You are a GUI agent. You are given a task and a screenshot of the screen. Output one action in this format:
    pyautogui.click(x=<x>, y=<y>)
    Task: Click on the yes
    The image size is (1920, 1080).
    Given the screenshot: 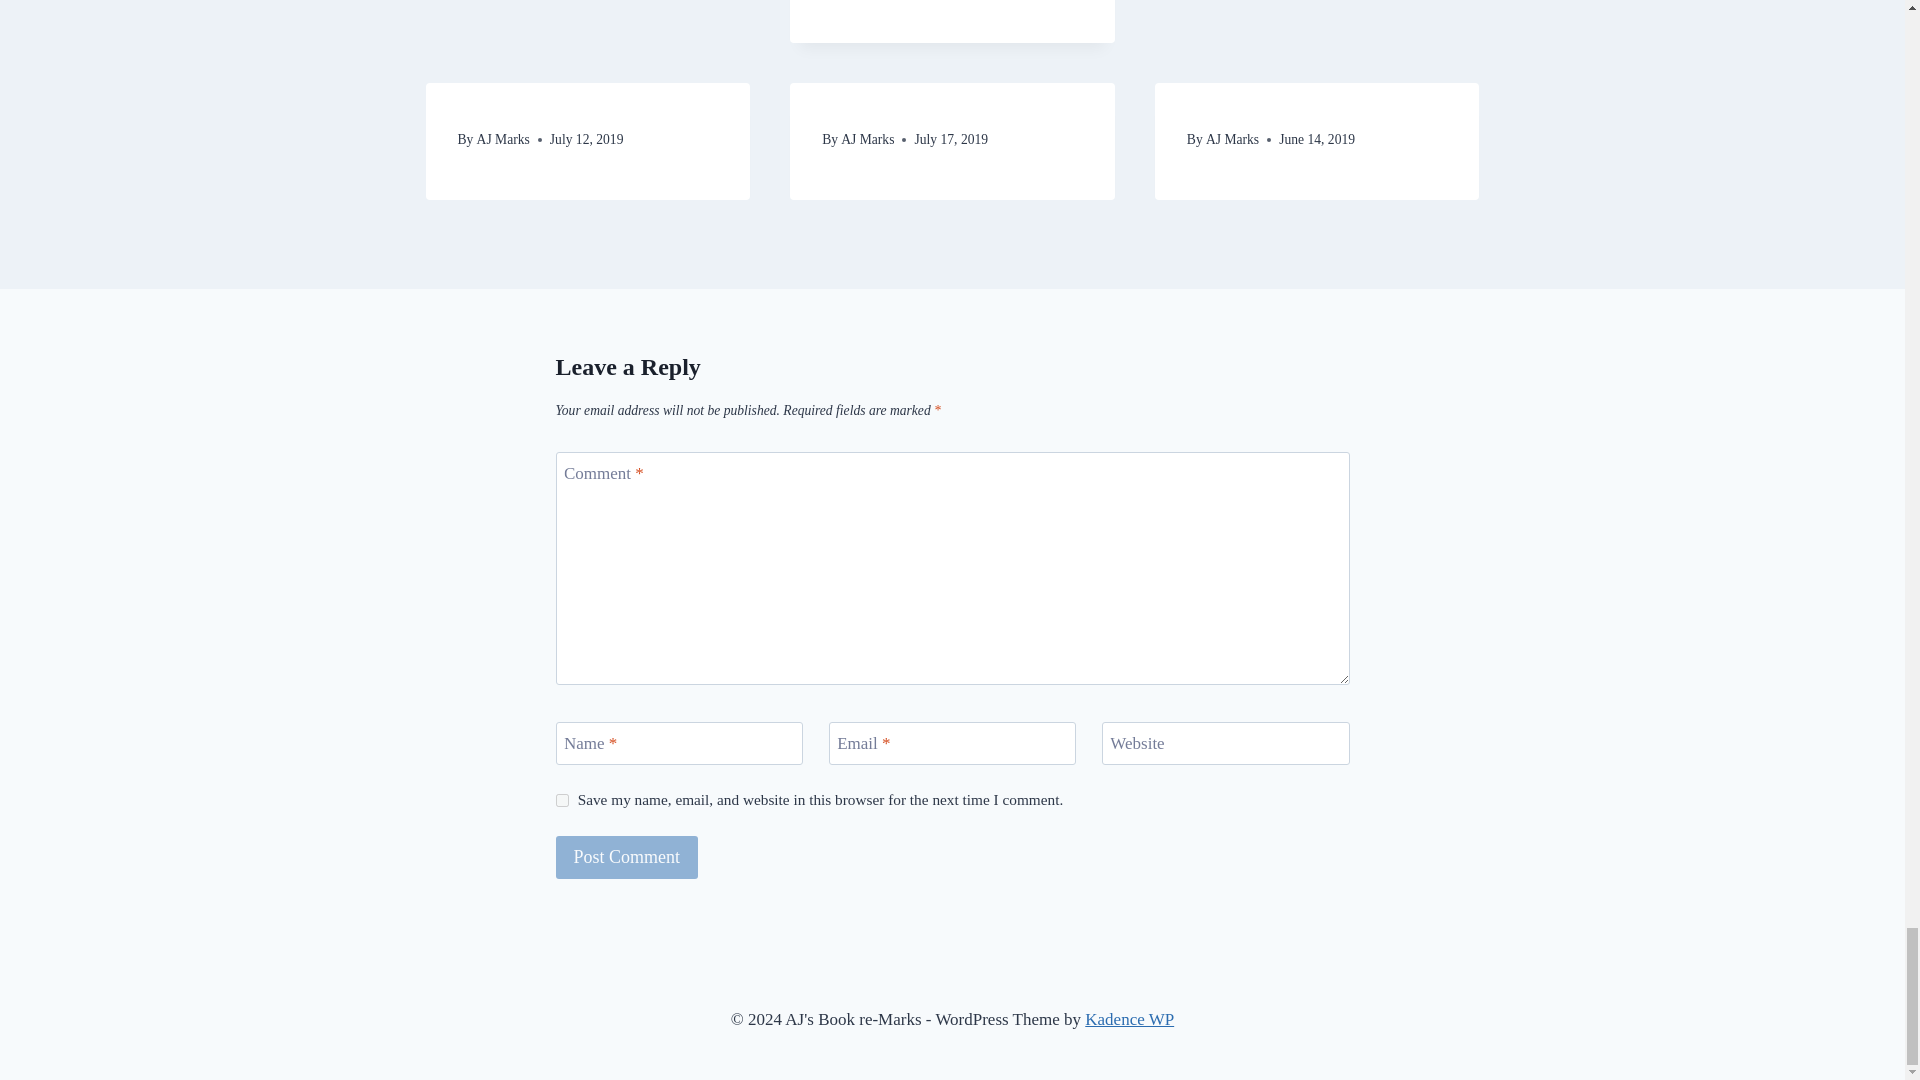 What is the action you would take?
    pyautogui.click(x=562, y=800)
    